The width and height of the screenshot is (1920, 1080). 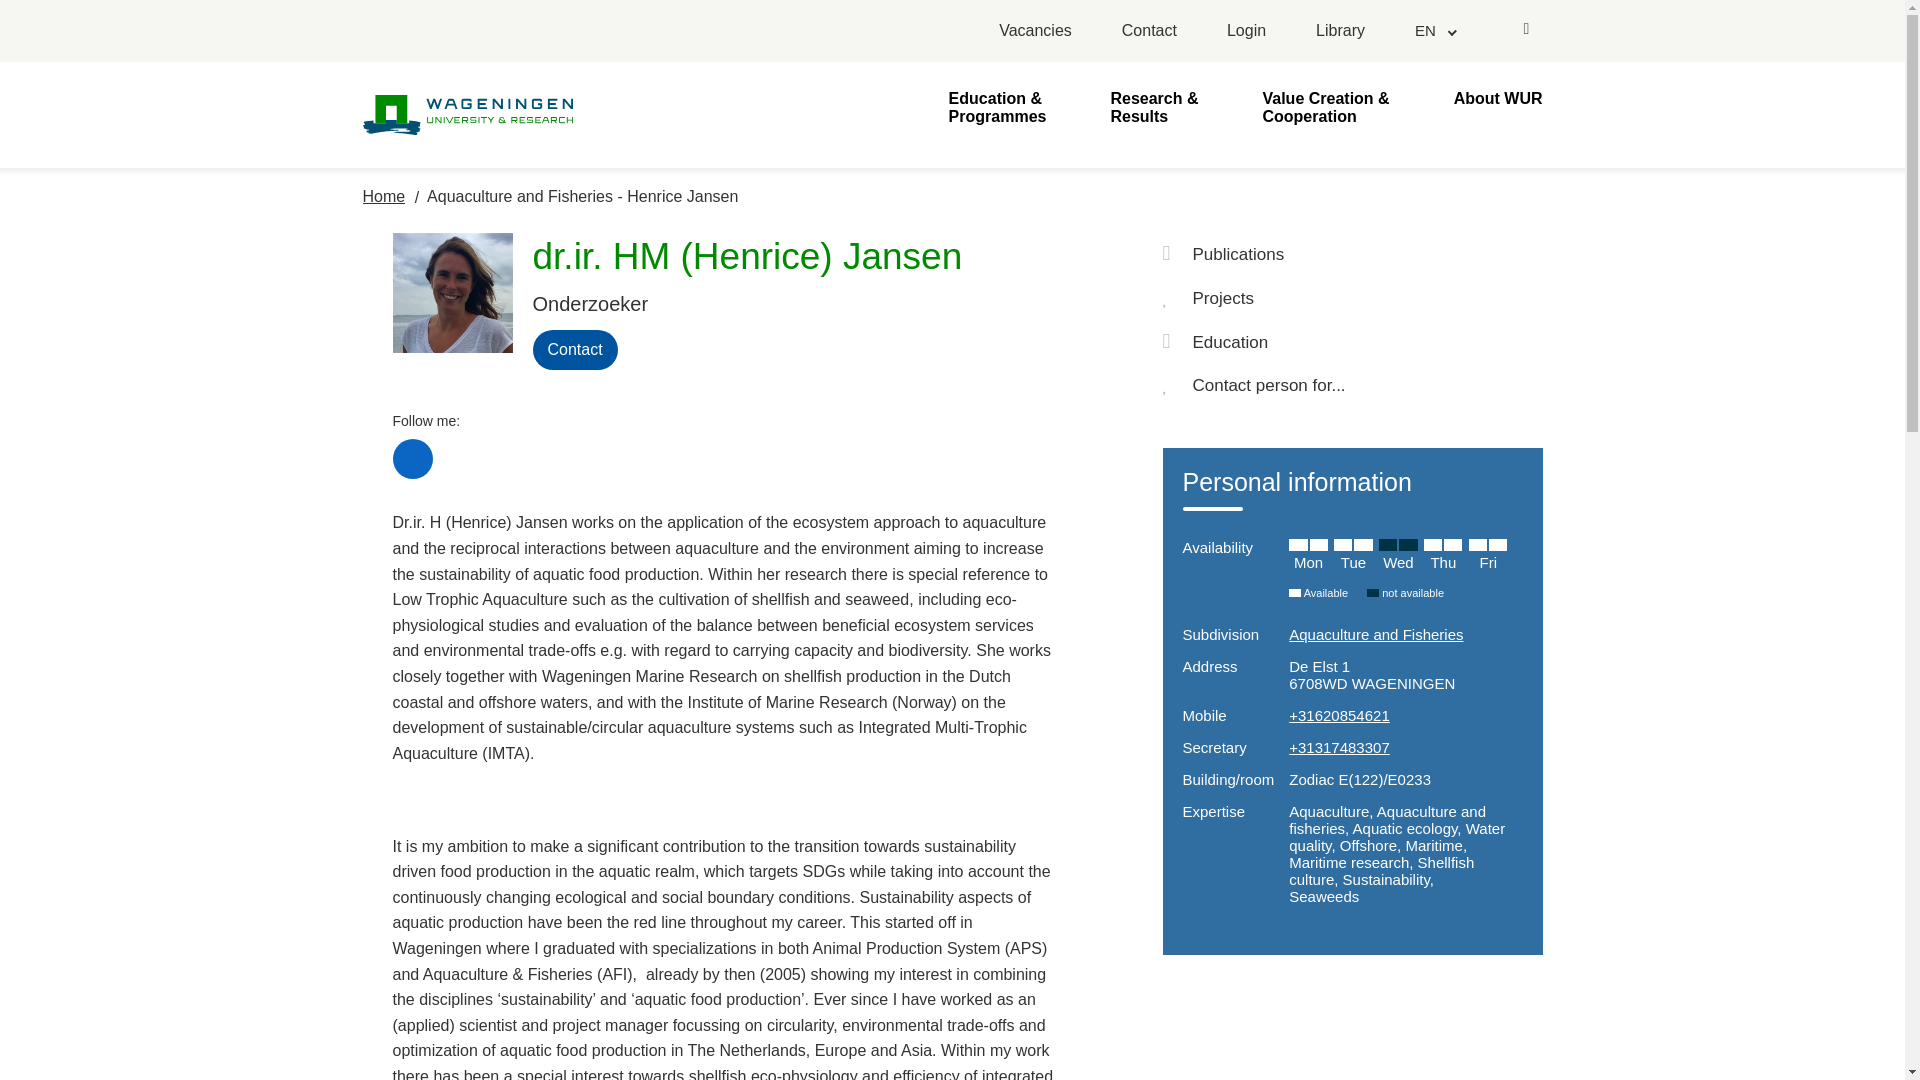 I want to click on Education, so click(x=1351, y=342).